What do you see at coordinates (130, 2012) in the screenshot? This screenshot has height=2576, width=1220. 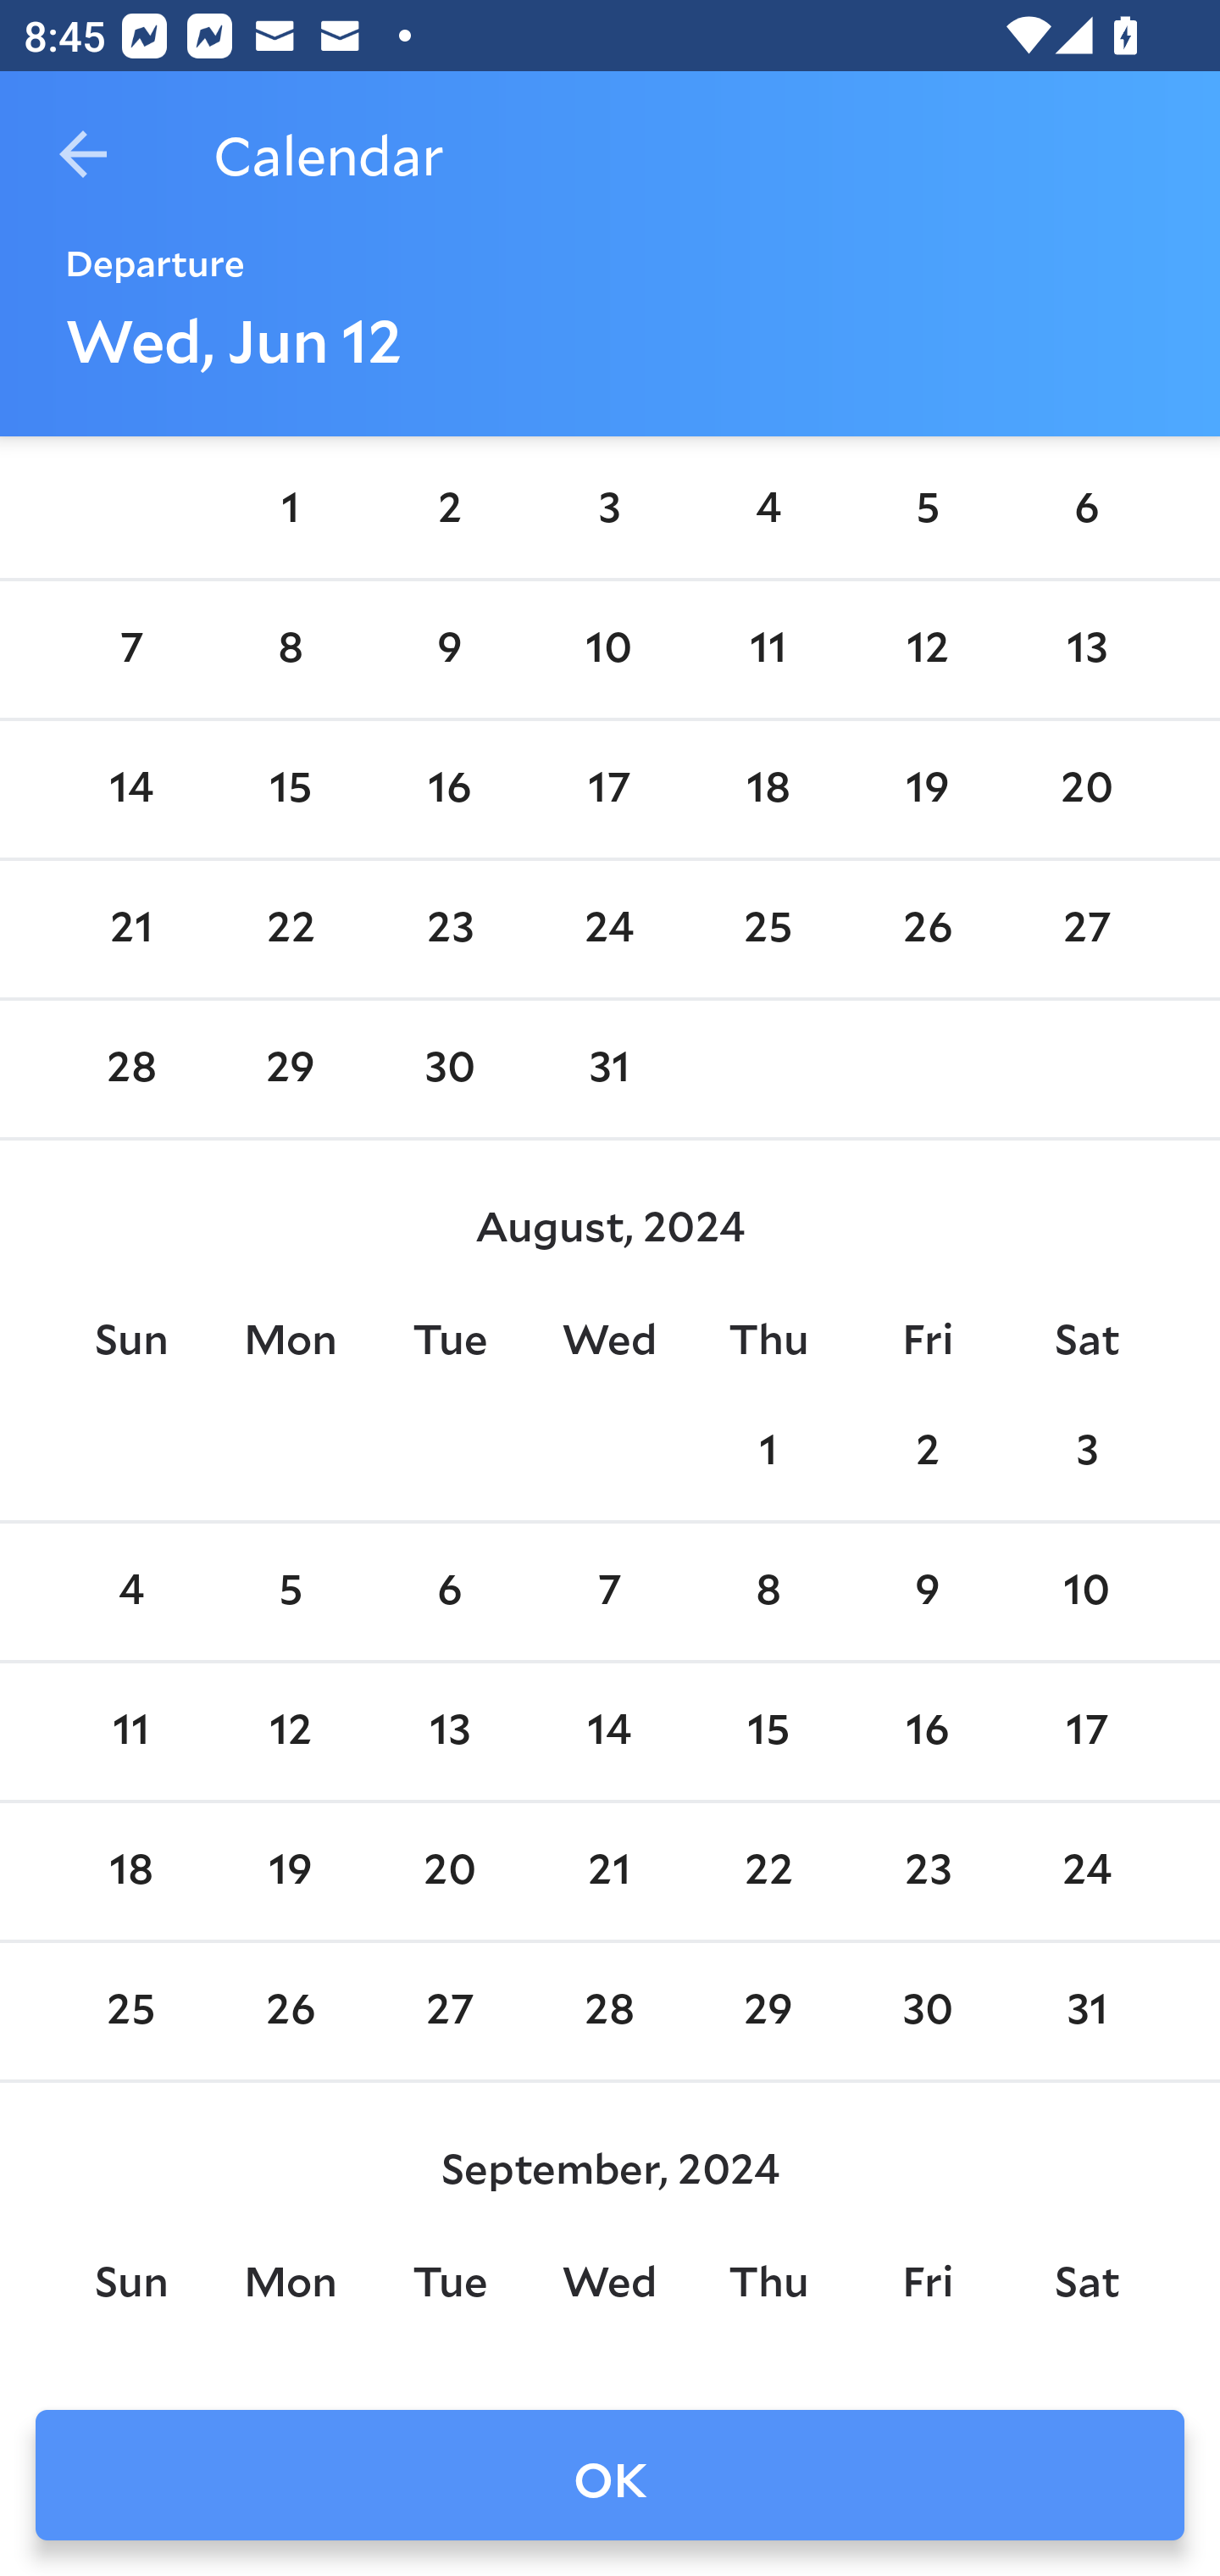 I see `25` at bounding box center [130, 2012].